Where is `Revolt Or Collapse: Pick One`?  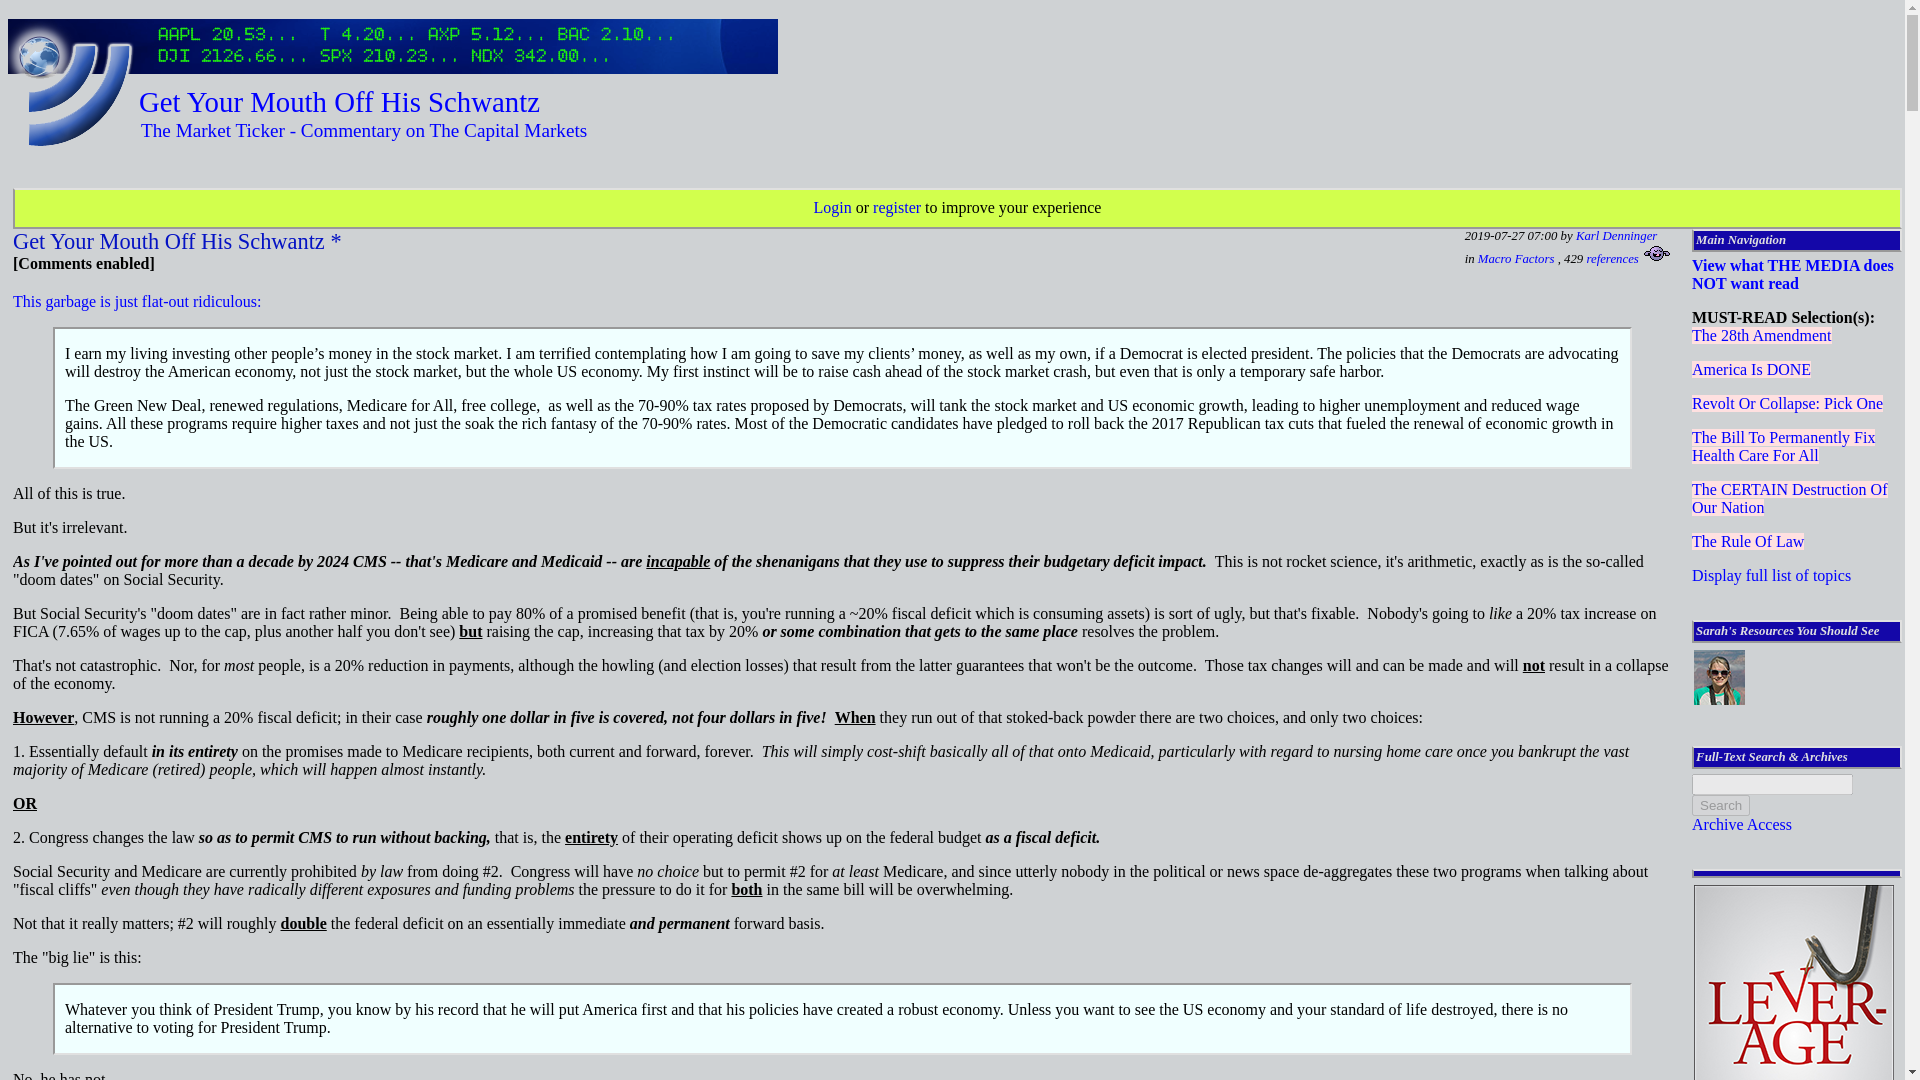 Revolt Or Collapse: Pick One is located at coordinates (1787, 403).